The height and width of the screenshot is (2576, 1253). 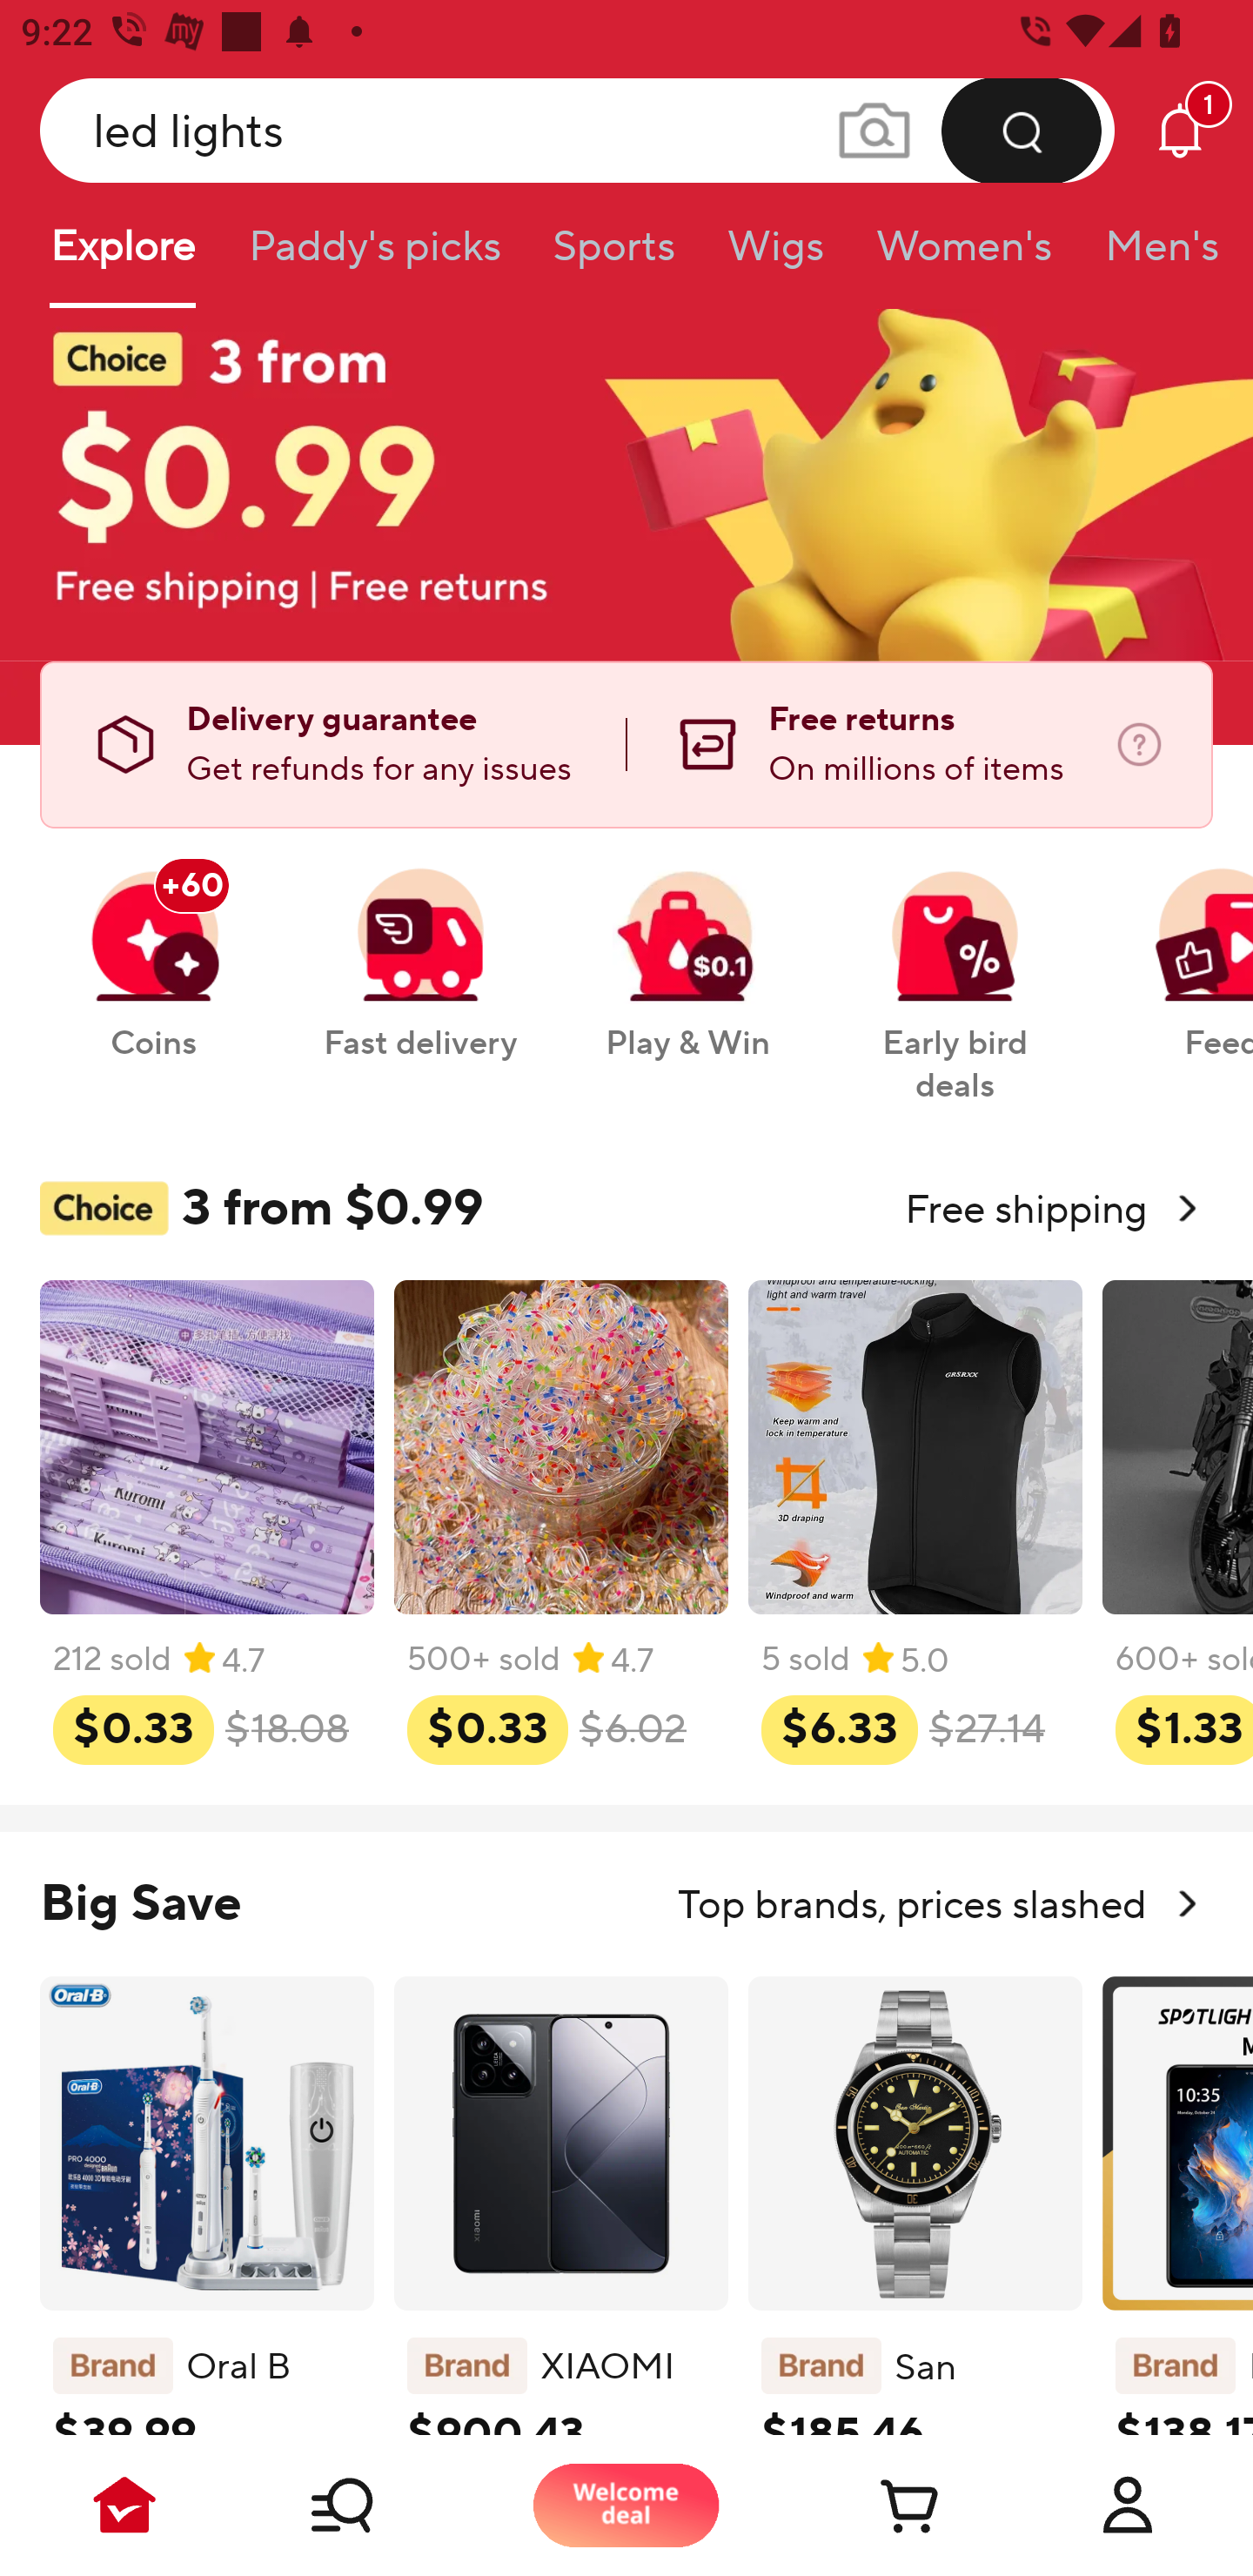 What do you see at coordinates (1152, 256) in the screenshot?
I see `Men's` at bounding box center [1152, 256].